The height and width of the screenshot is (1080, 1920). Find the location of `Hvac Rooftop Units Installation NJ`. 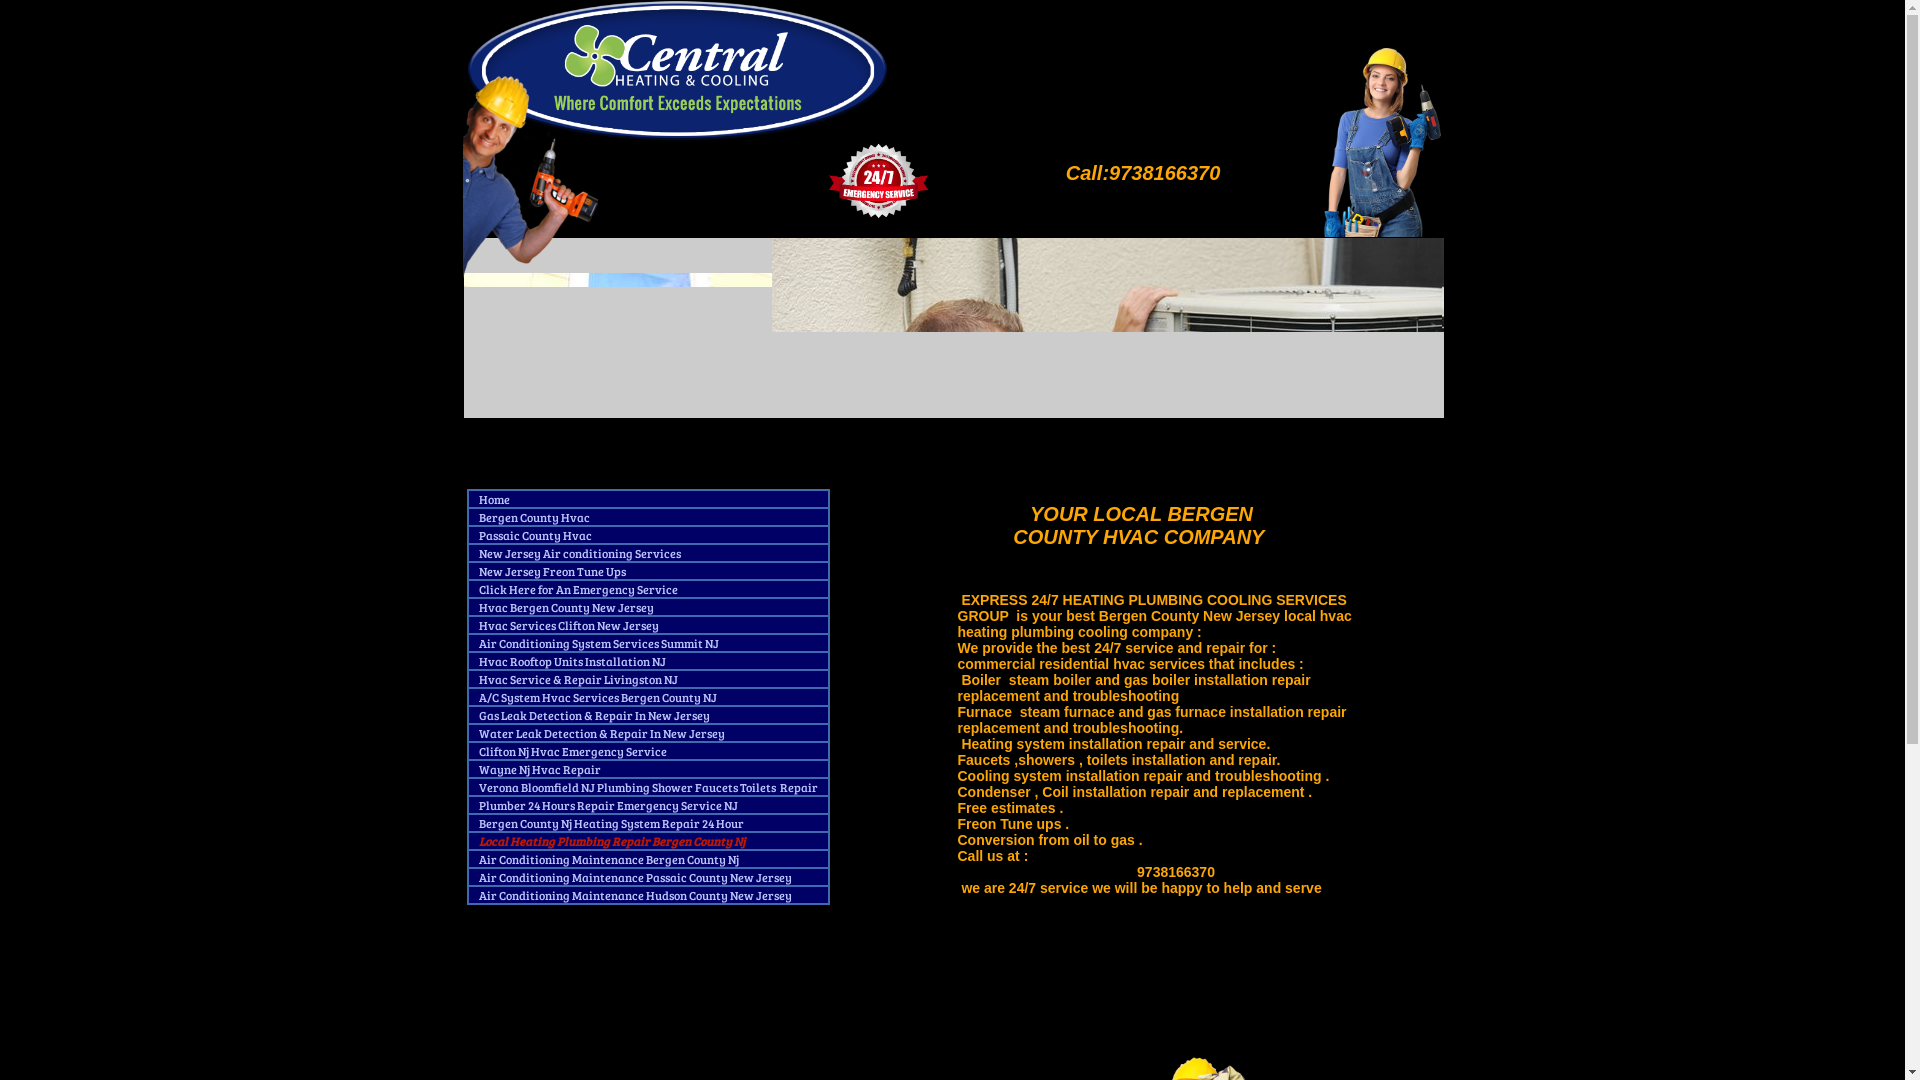

Hvac Rooftop Units Installation NJ is located at coordinates (572, 666).